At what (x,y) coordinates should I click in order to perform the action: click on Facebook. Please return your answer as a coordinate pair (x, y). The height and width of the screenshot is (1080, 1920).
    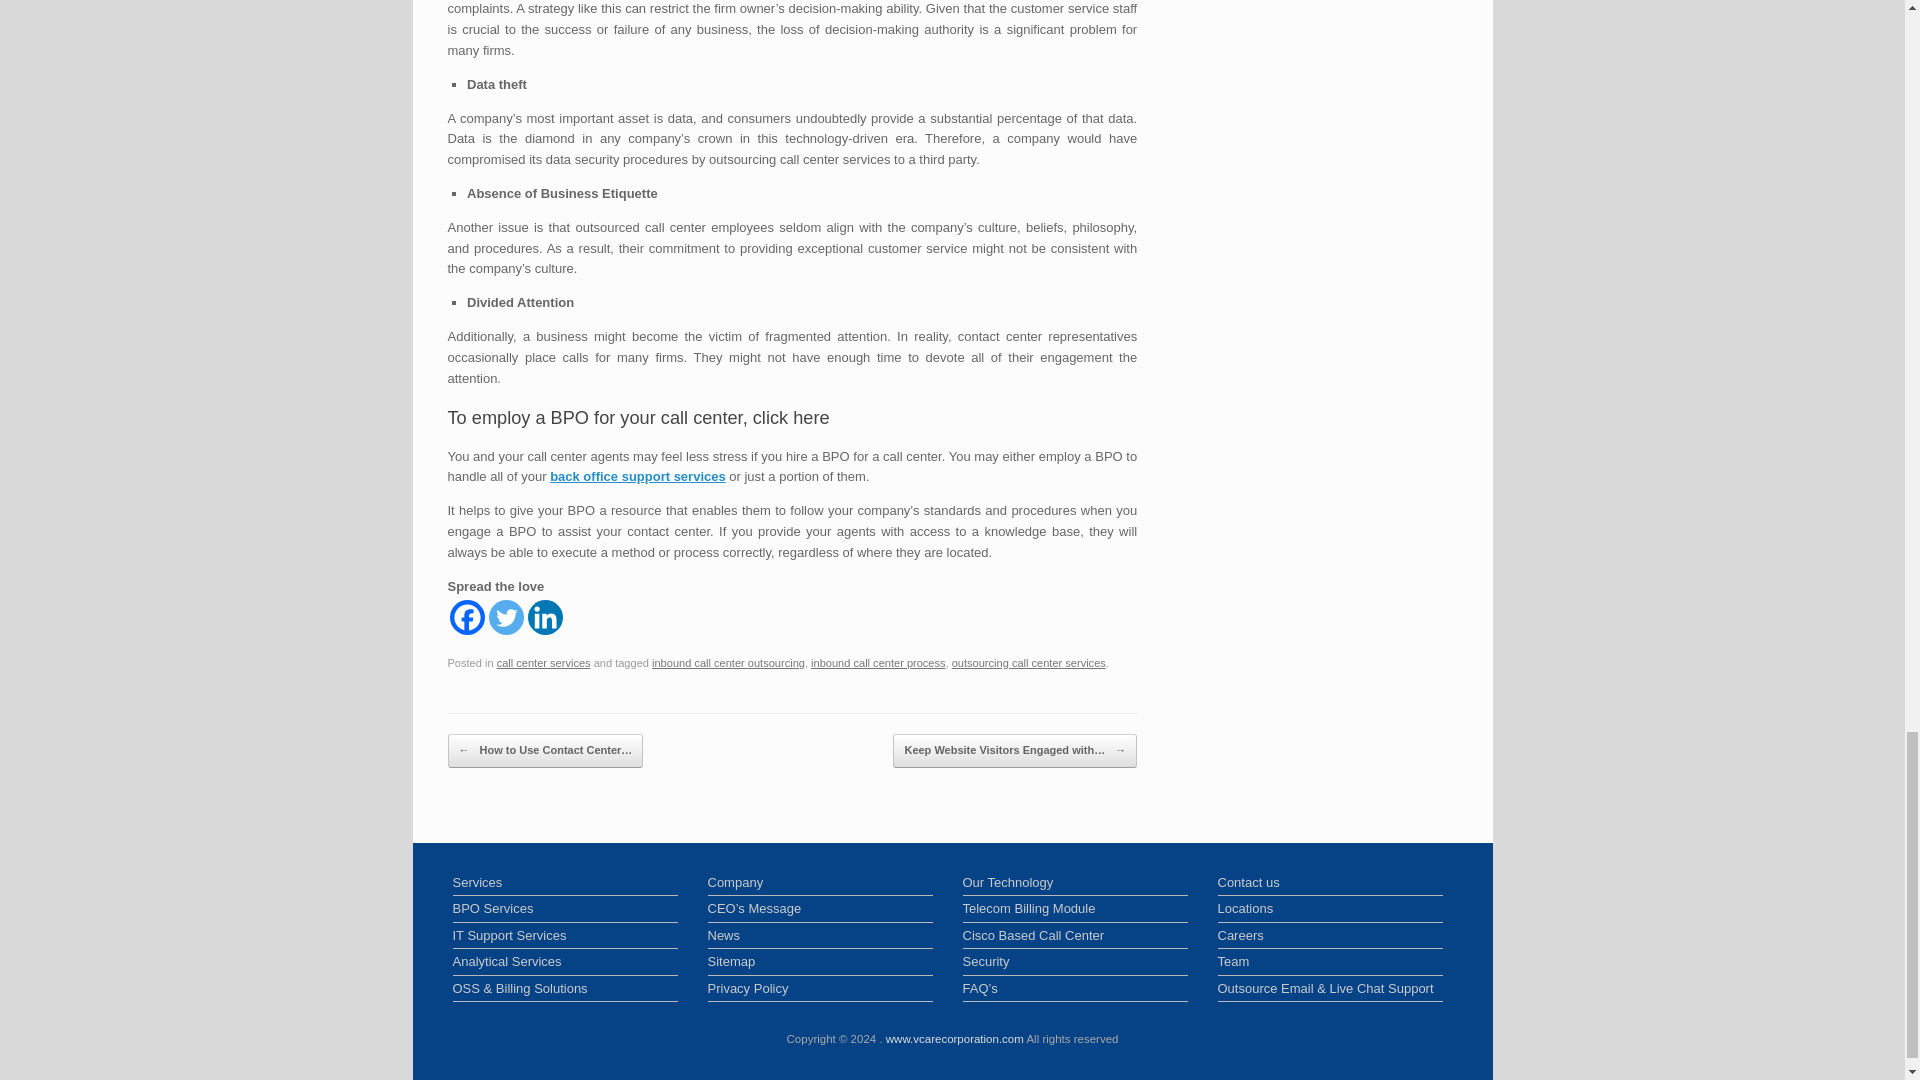
    Looking at the image, I should click on (467, 618).